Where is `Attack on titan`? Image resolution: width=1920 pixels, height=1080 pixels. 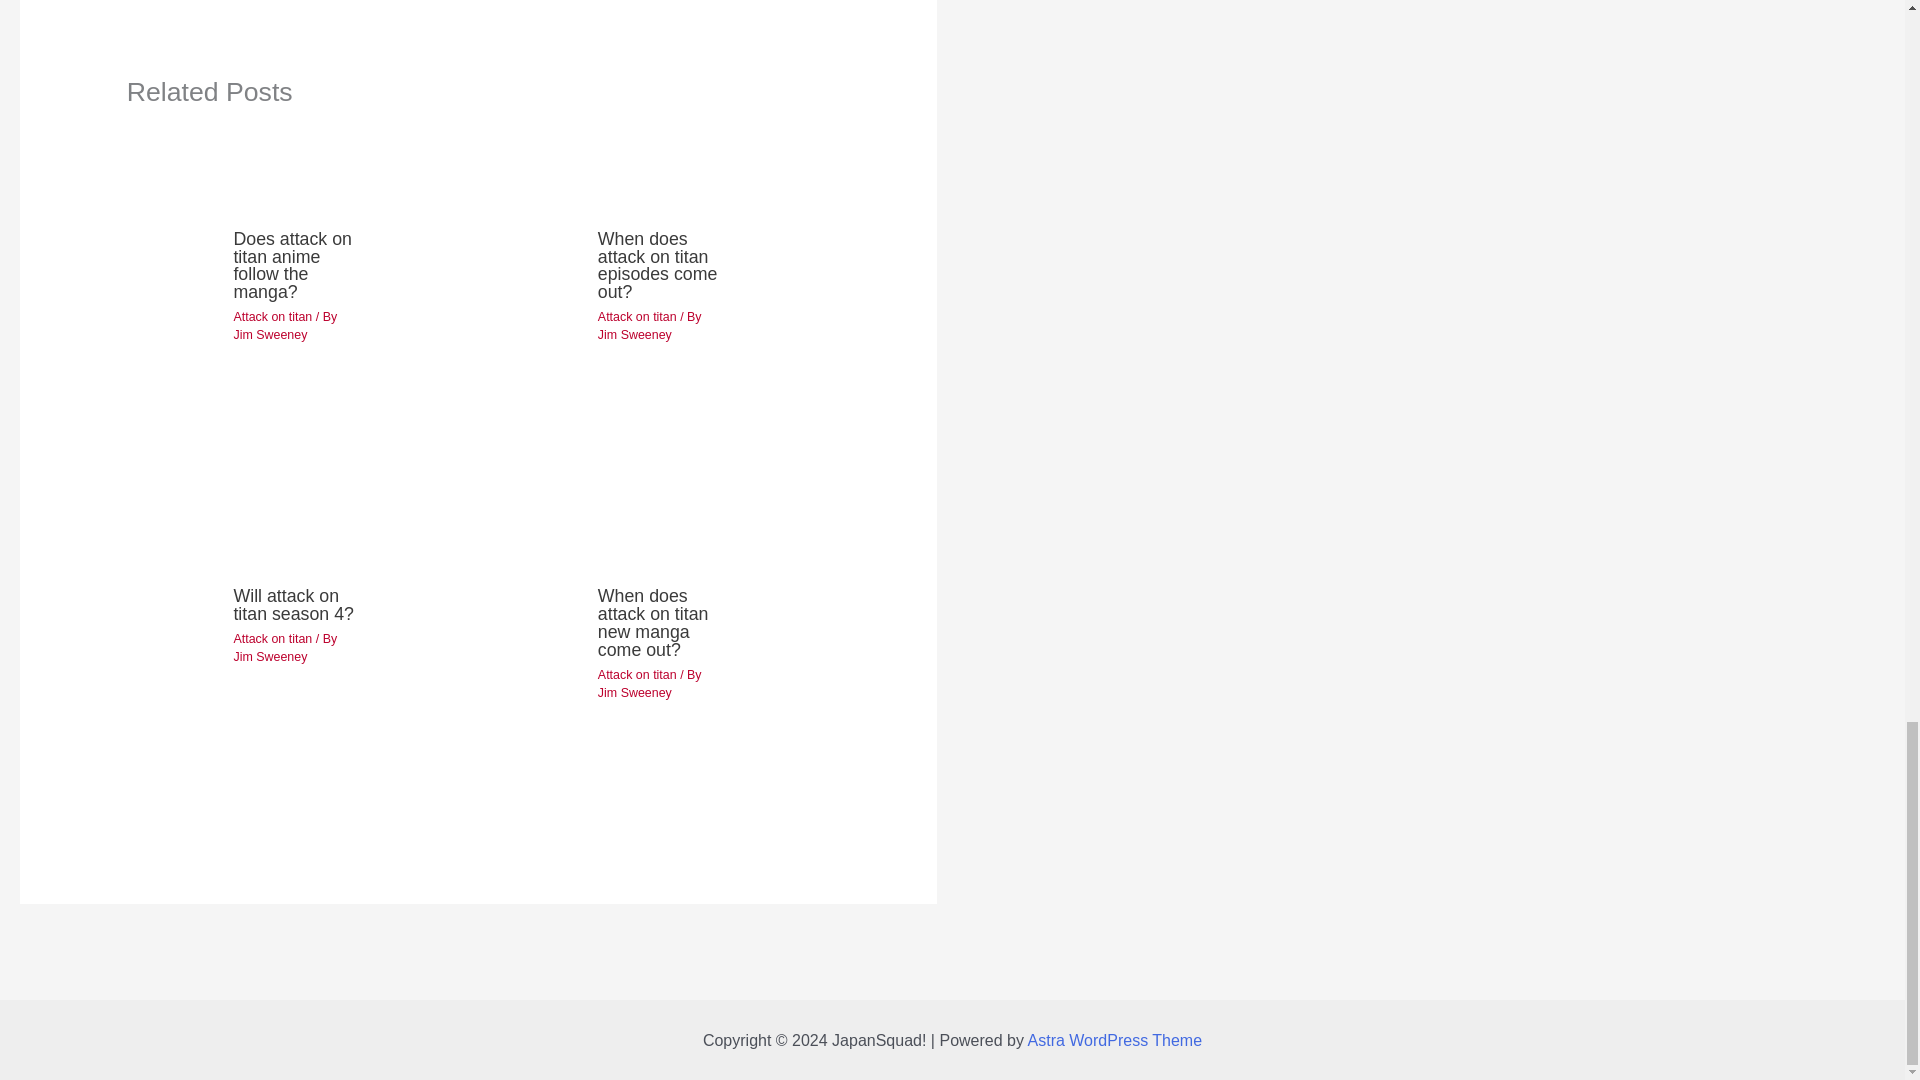 Attack on titan is located at coordinates (272, 638).